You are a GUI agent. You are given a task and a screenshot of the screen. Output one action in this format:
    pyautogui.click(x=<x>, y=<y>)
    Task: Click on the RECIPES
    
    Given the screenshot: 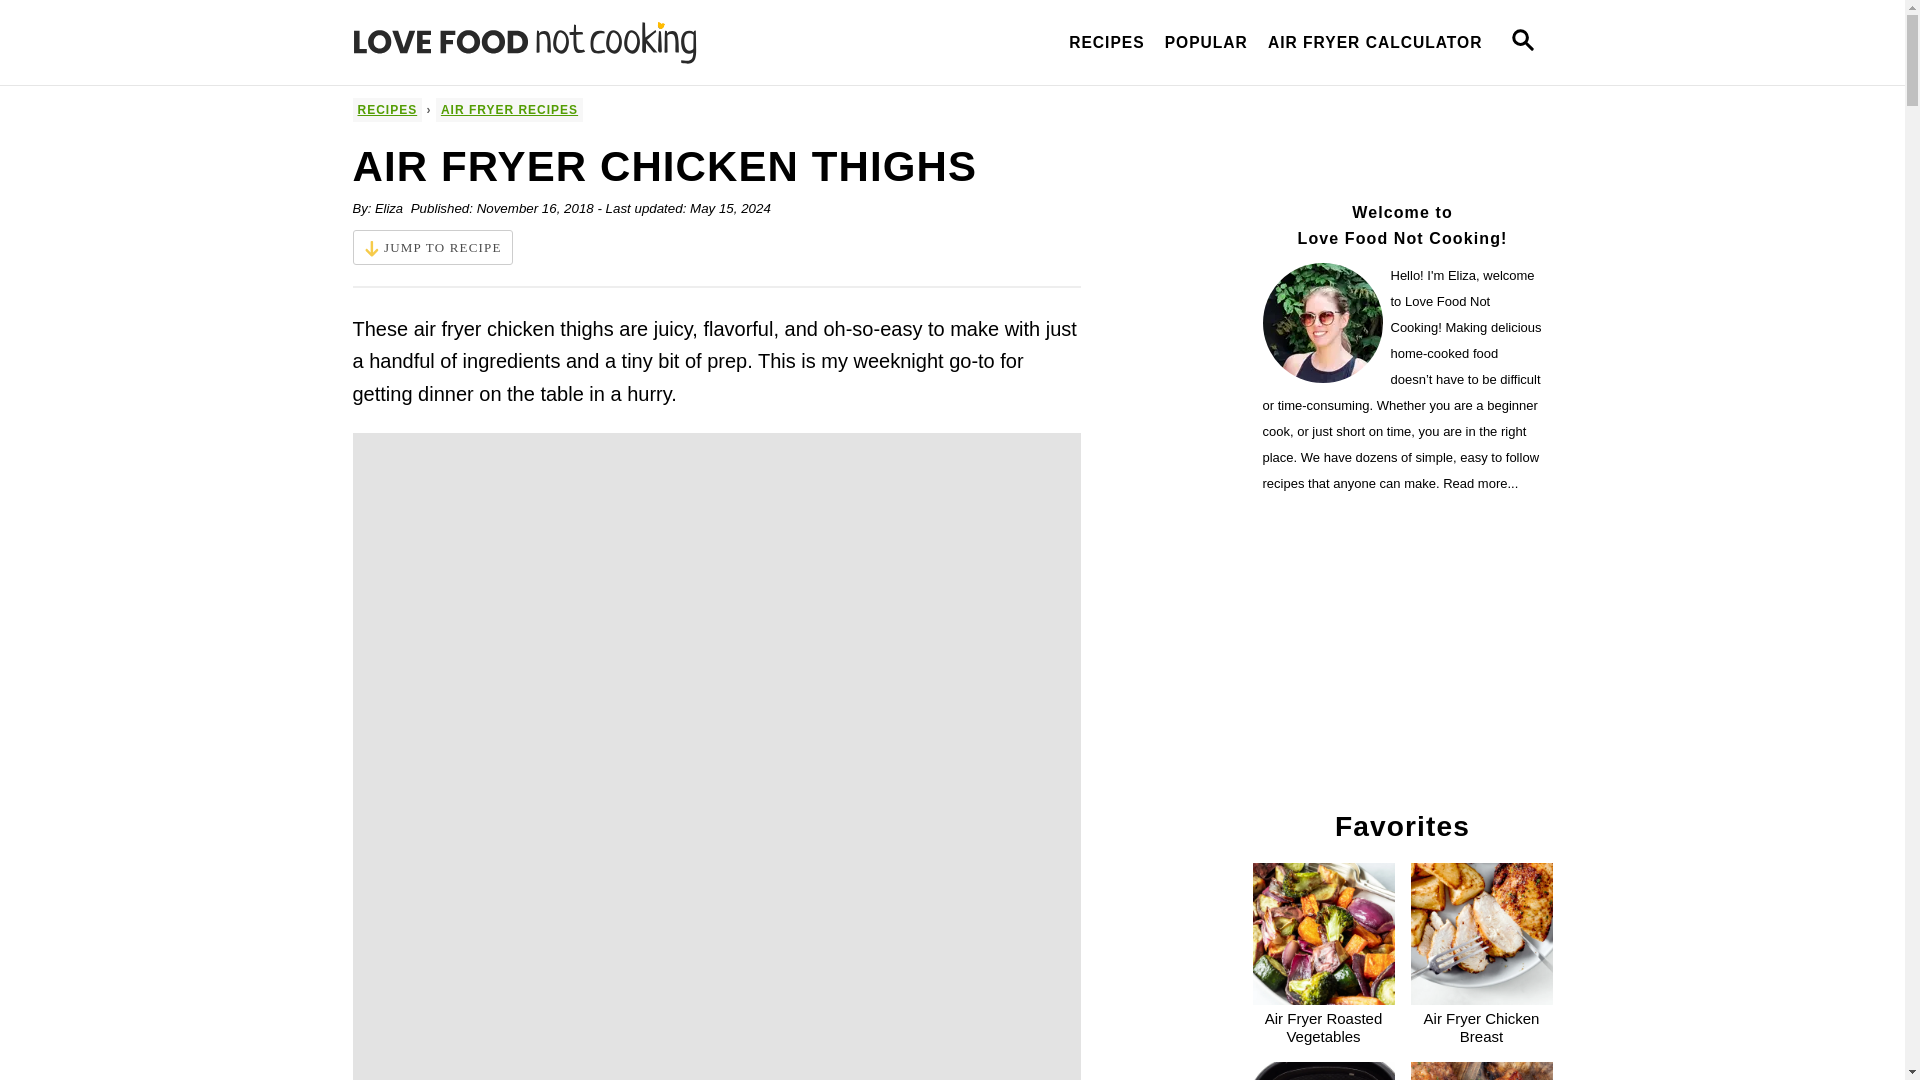 What is the action you would take?
    pyautogui.click(x=1106, y=42)
    